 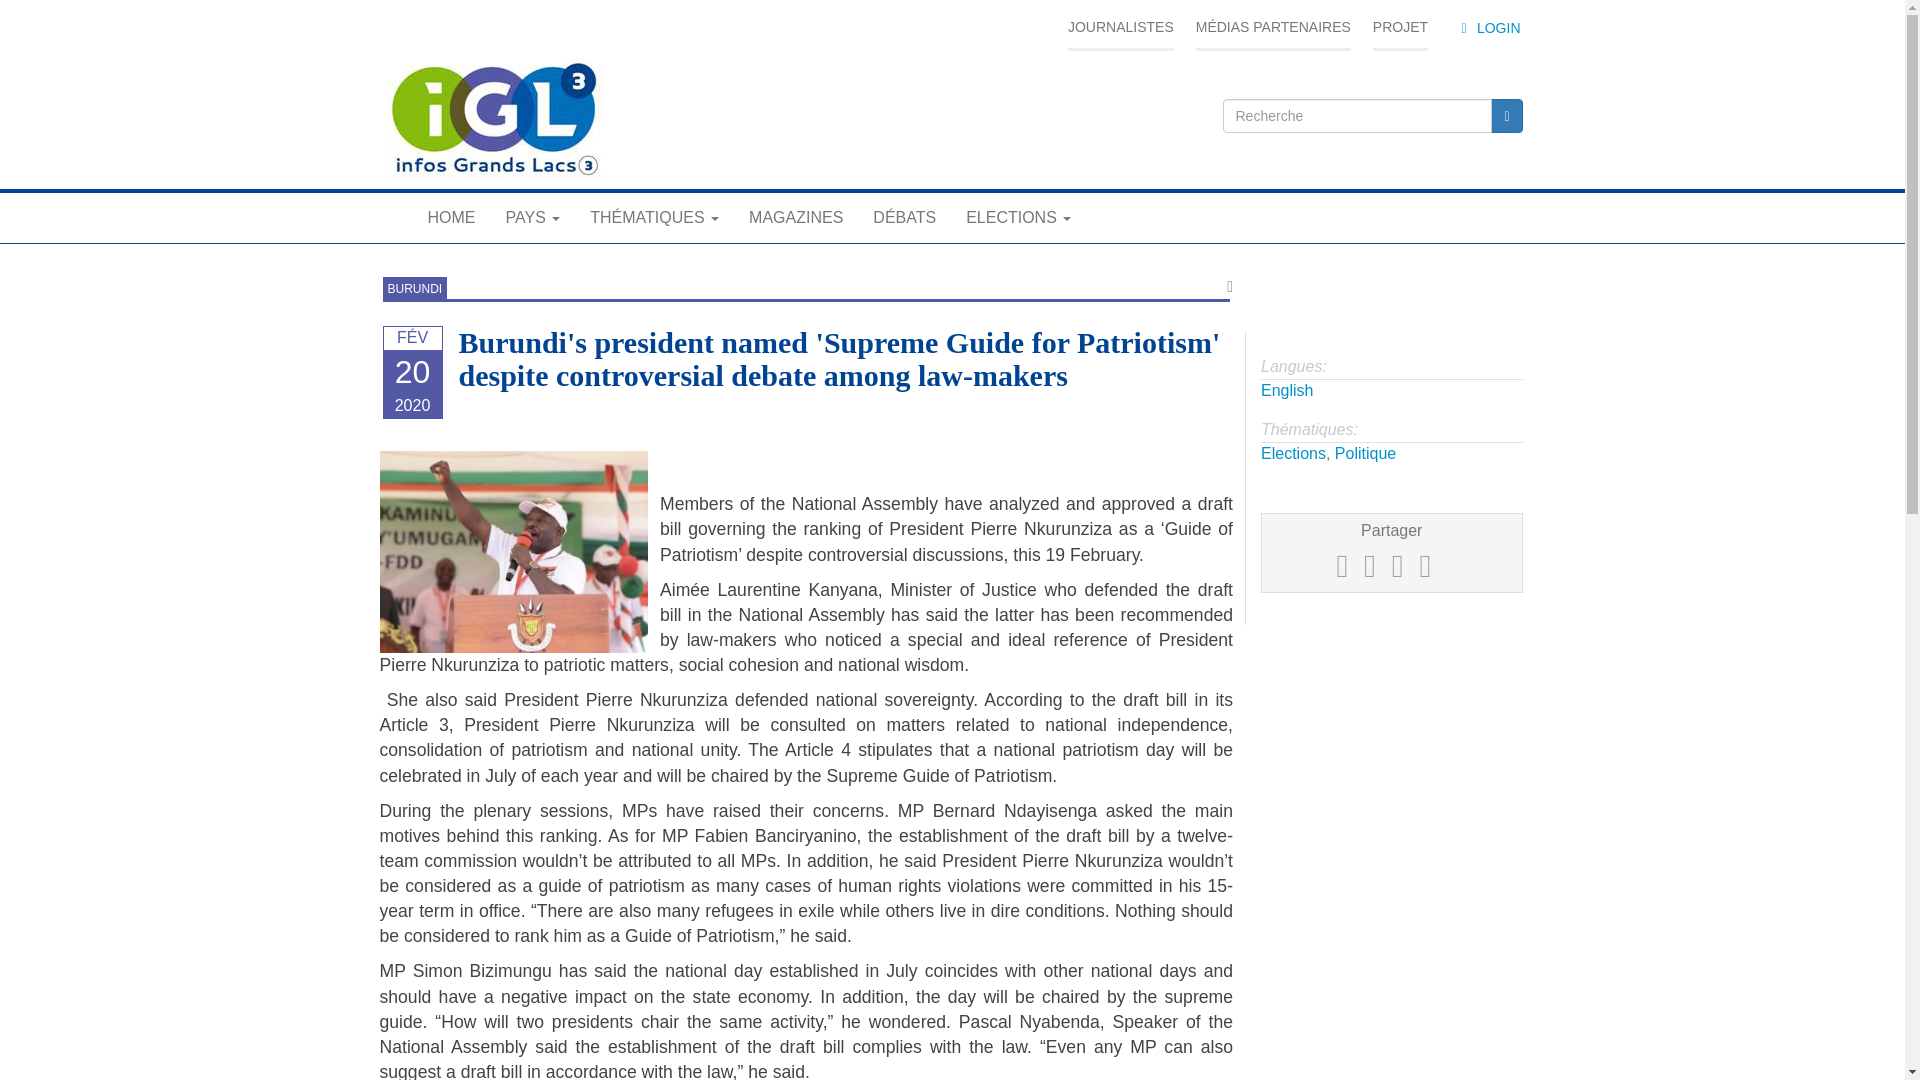 What do you see at coordinates (1400, 28) in the screenshot?
I see `PROJET` at bounding box center [1400, 28].